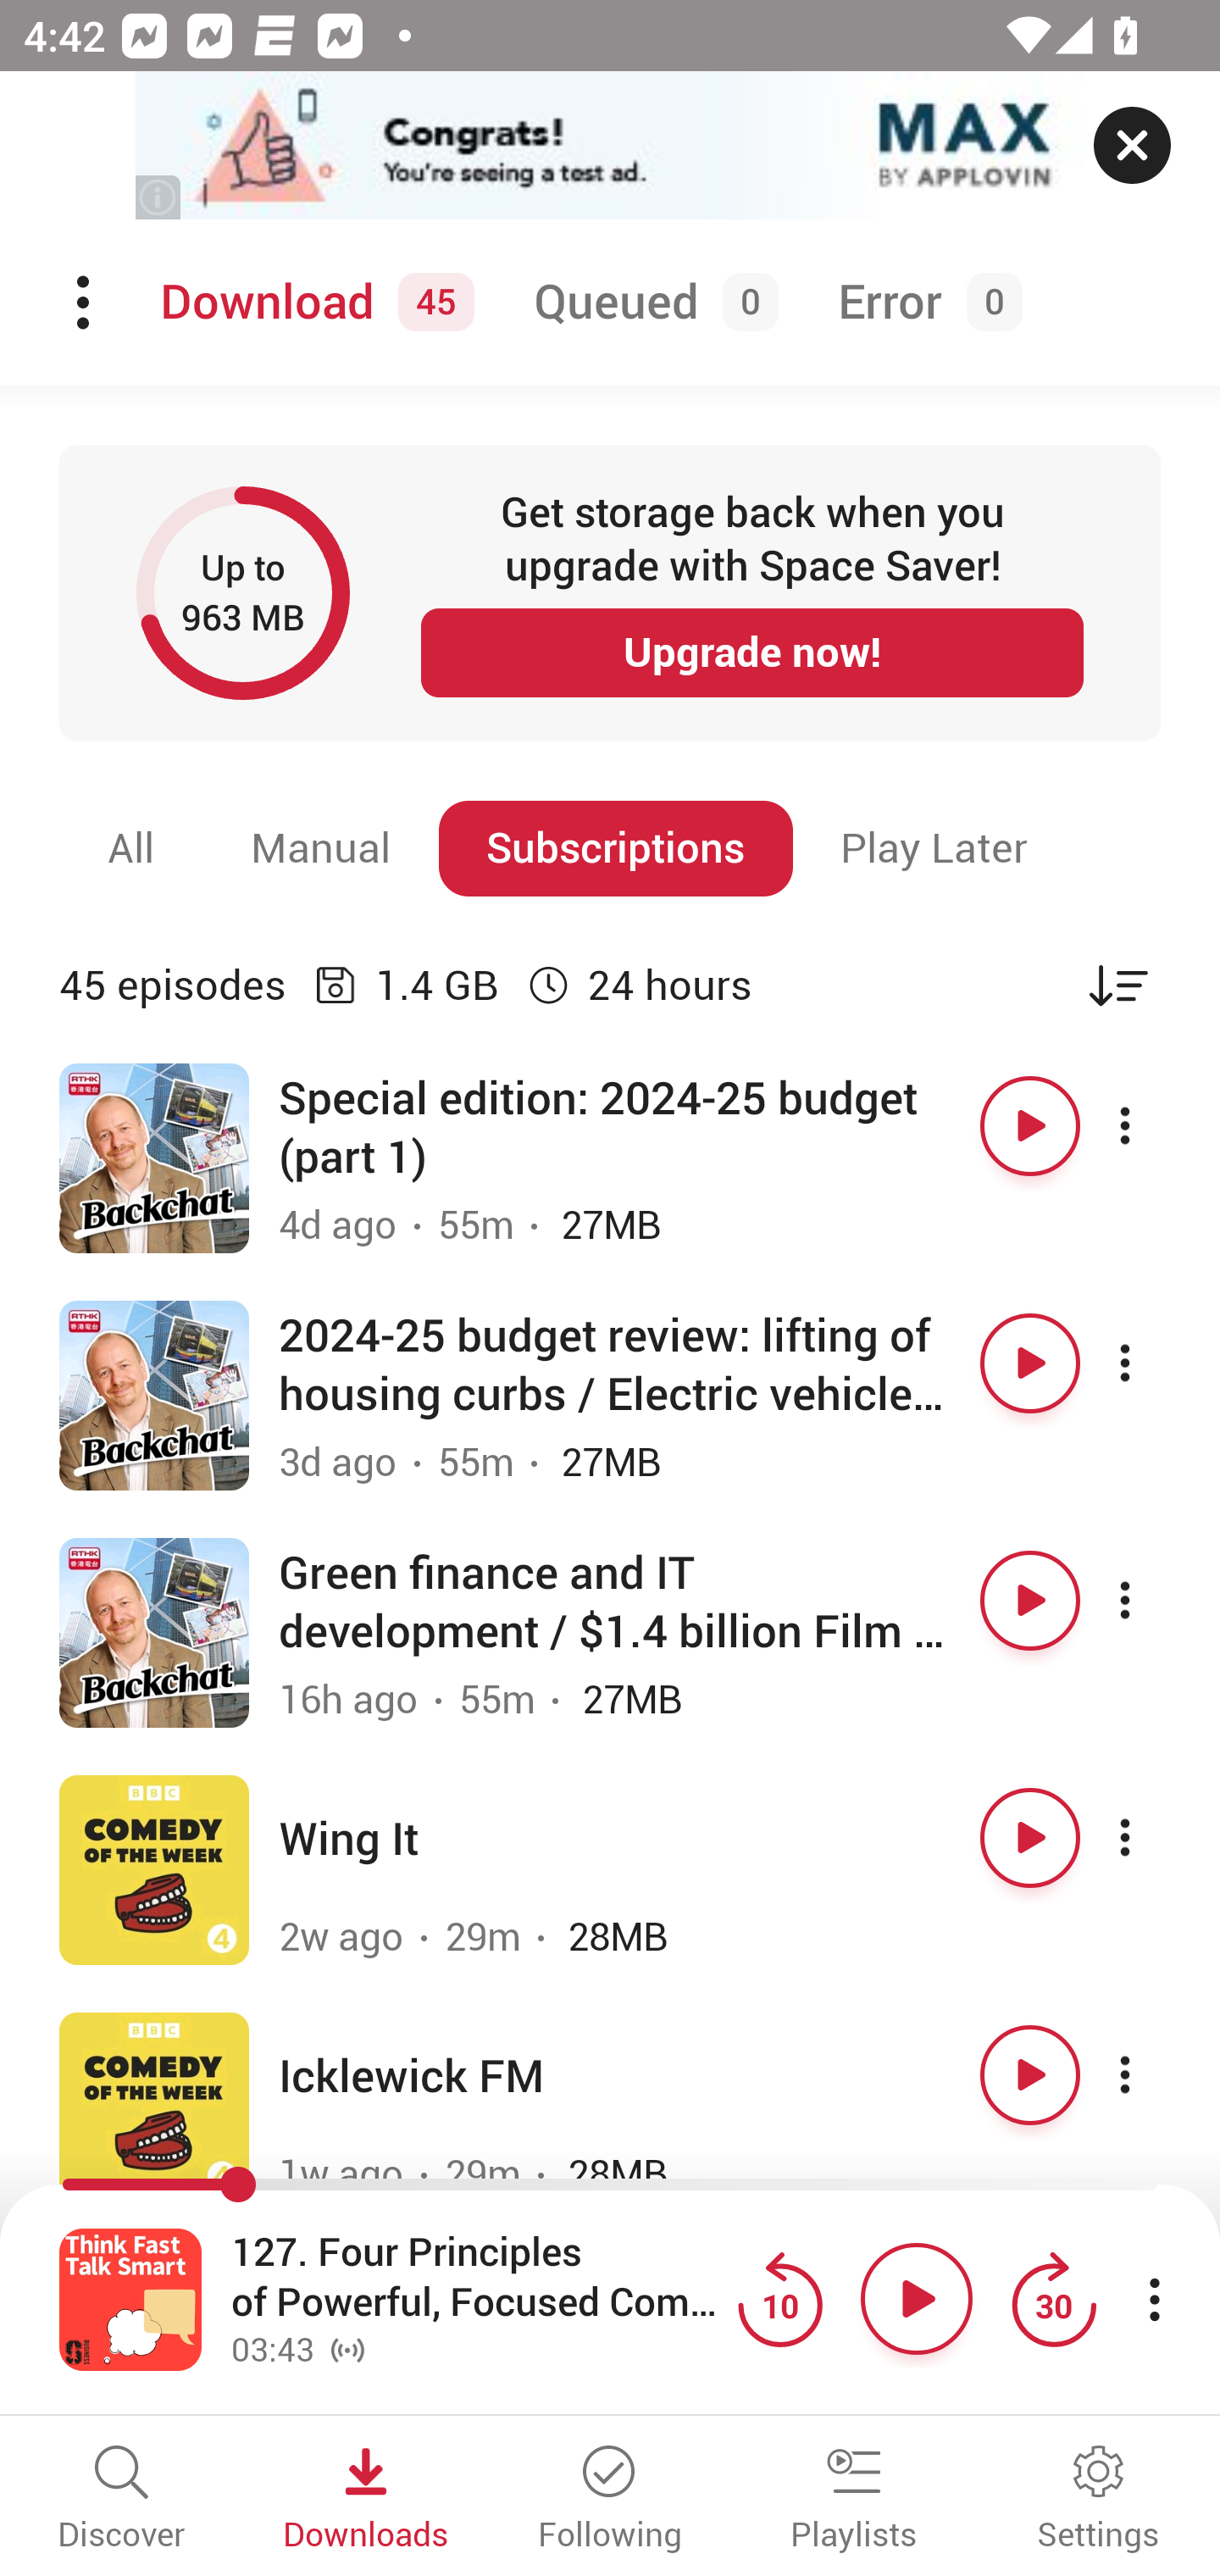  What do you see at coordinates (321, 848) in the screenshot?
I see `Manual` at bounding box center [321, 848].